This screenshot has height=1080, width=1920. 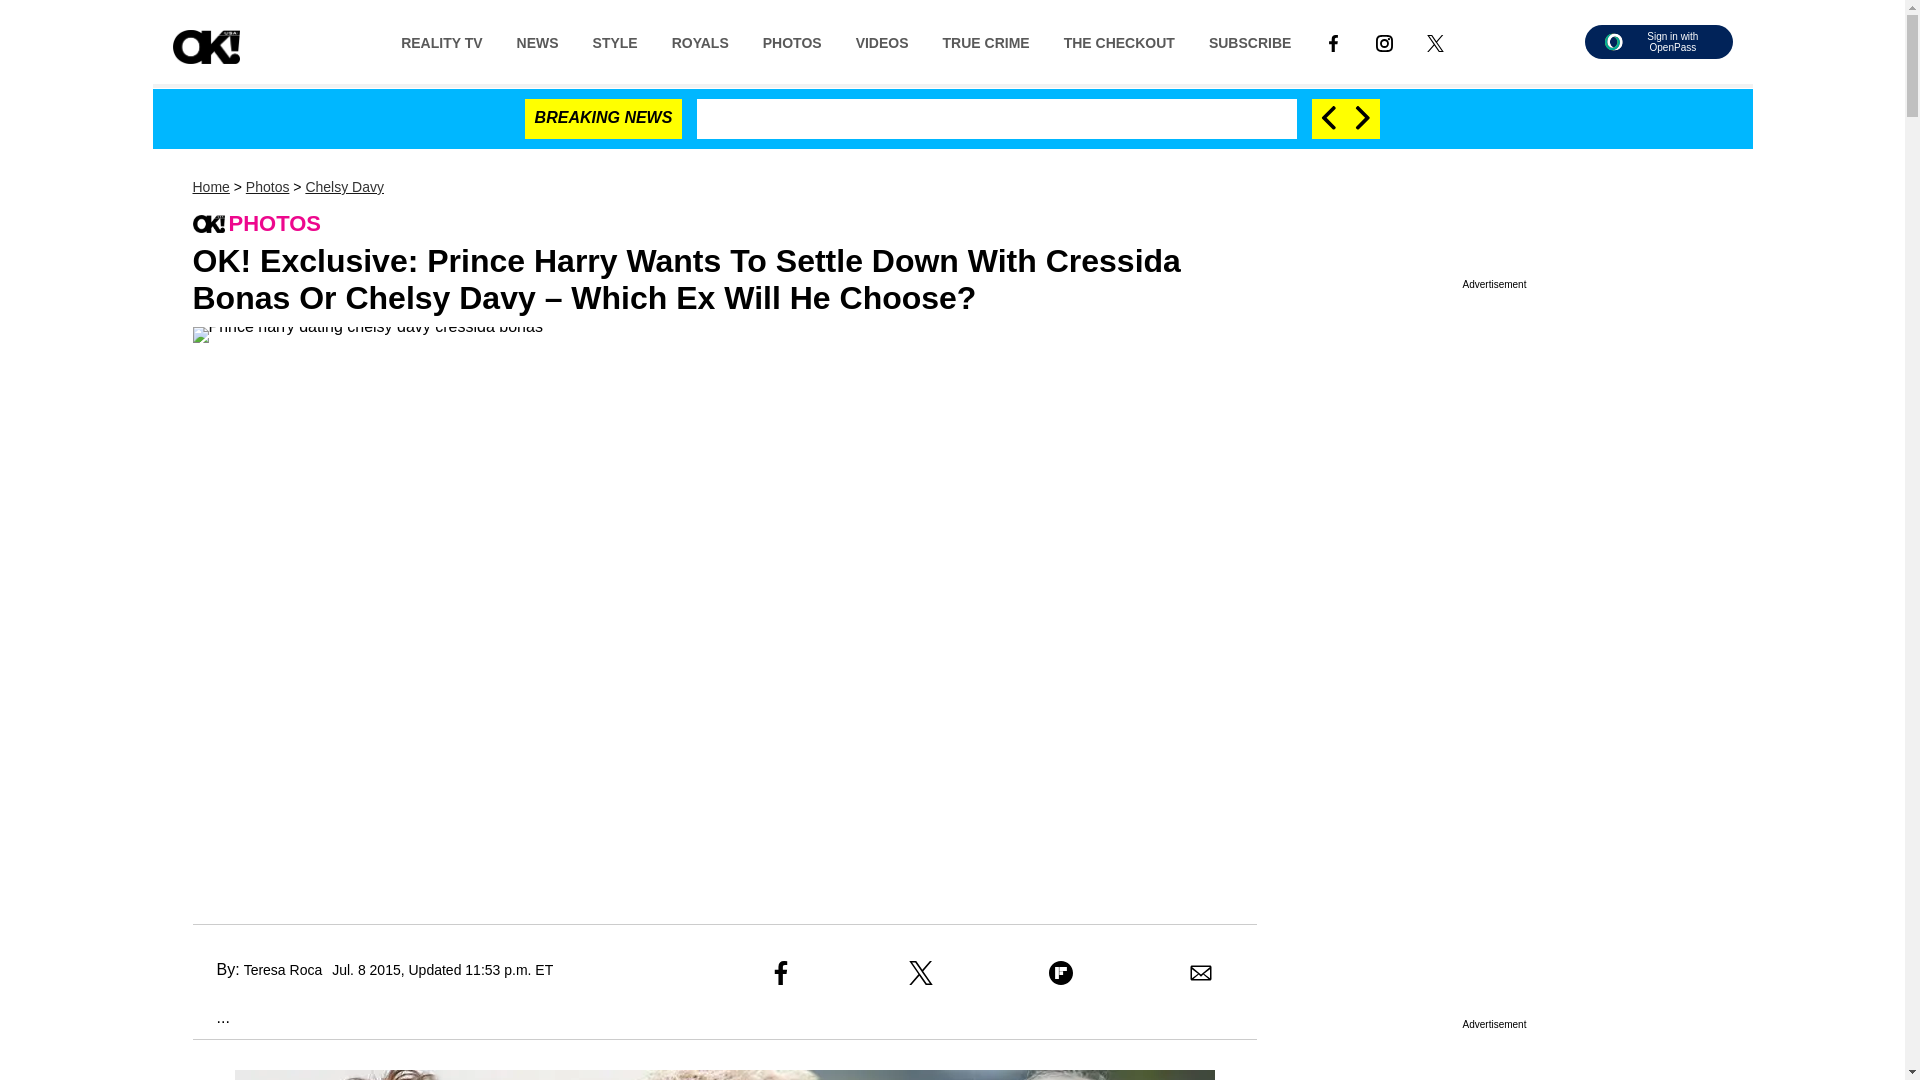 I want to click on THE CHECKOUT, so click(x=1119, y=41).